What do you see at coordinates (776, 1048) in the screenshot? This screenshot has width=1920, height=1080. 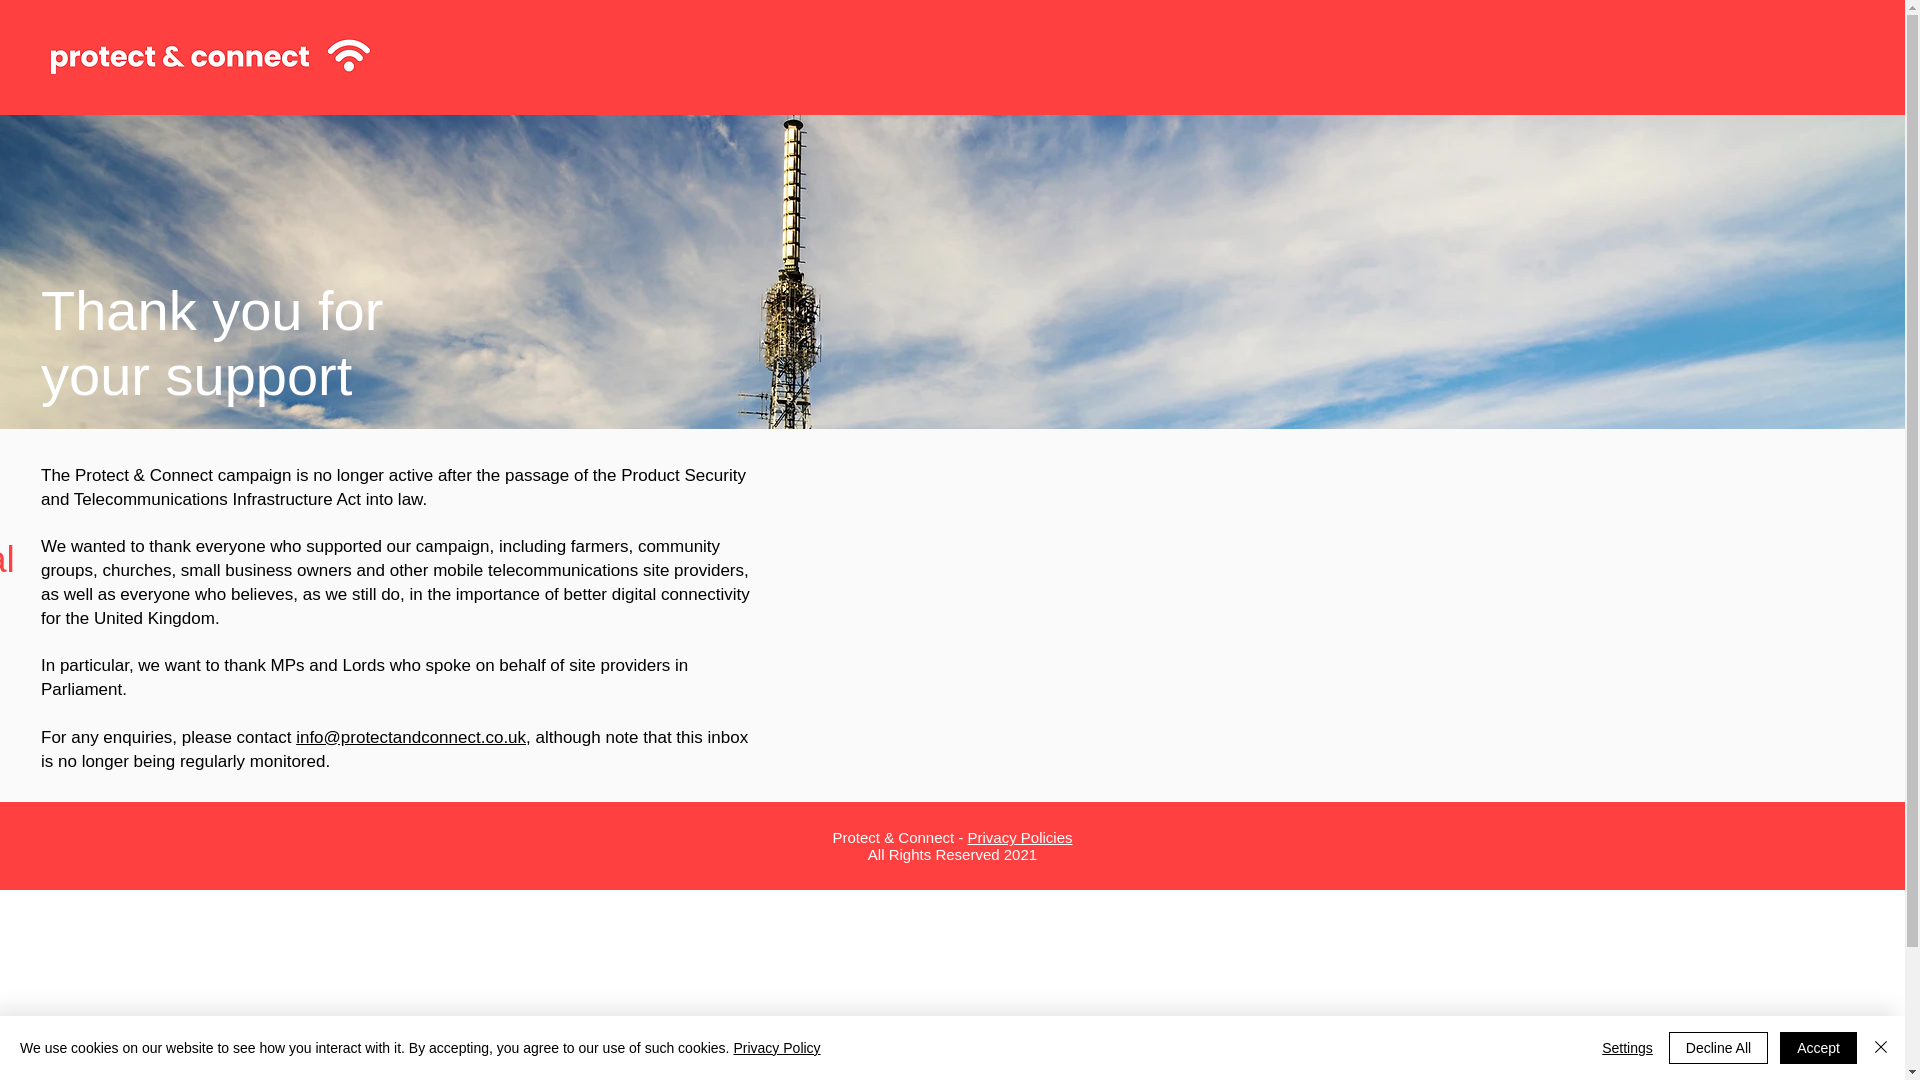 I see `Privacy Policy` at bounding box center [776, 1048].